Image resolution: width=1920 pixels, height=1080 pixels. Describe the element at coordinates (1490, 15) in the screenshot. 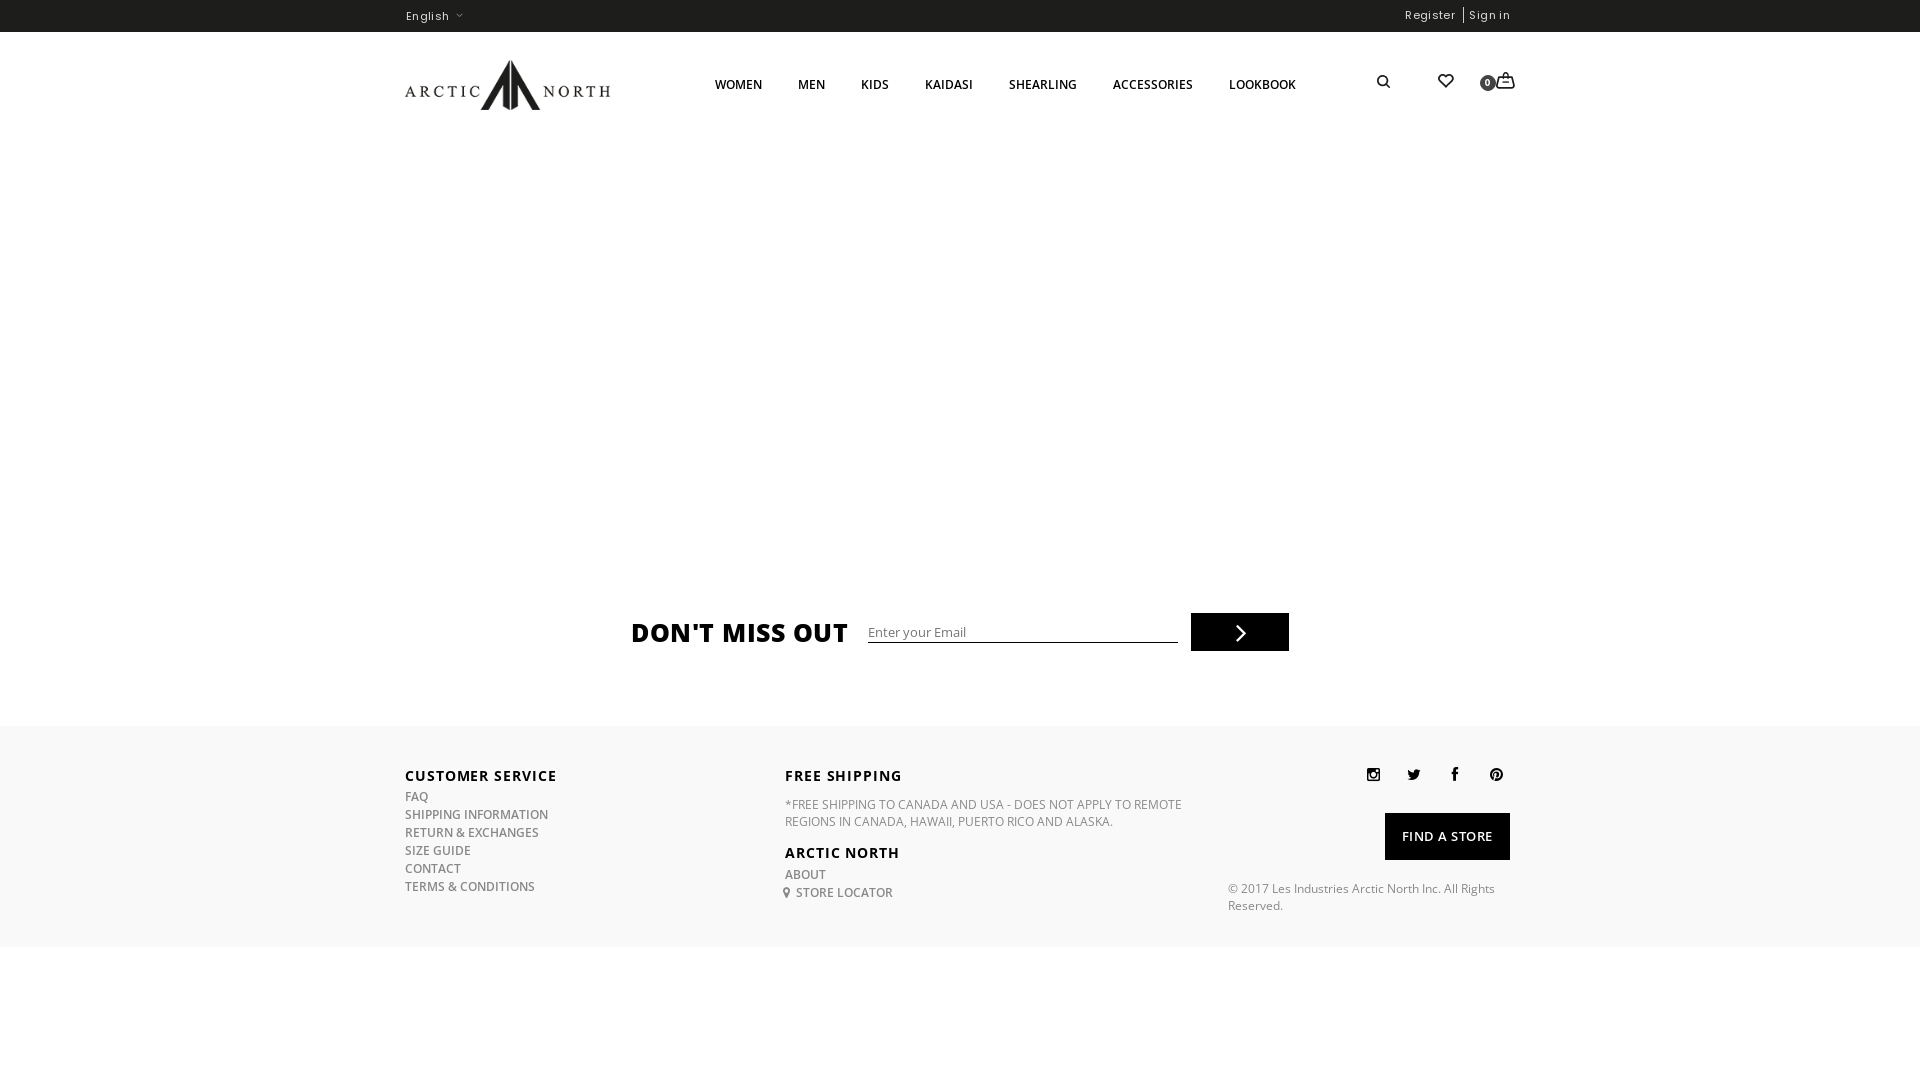

I see `Sign in` at that location.